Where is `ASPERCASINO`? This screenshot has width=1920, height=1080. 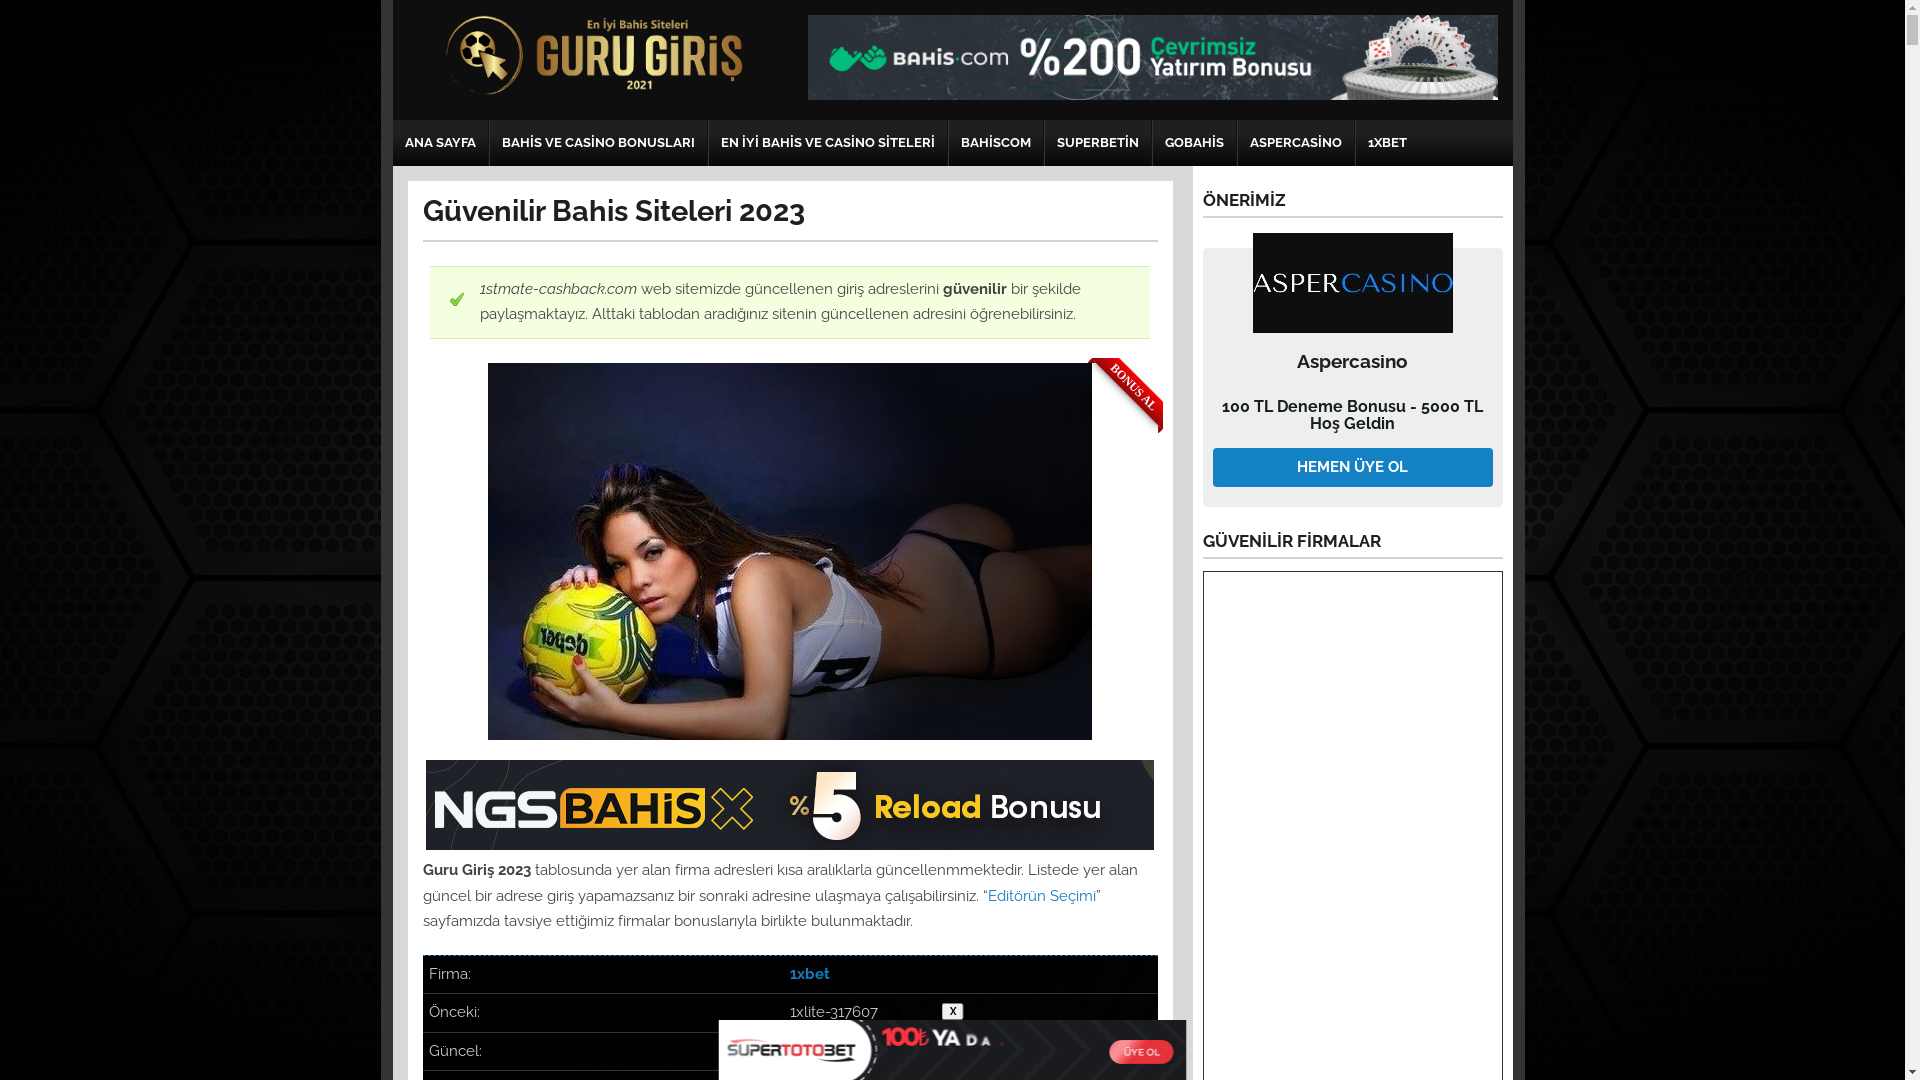 ASPERCASINO is located at coordinates (1296, 143).